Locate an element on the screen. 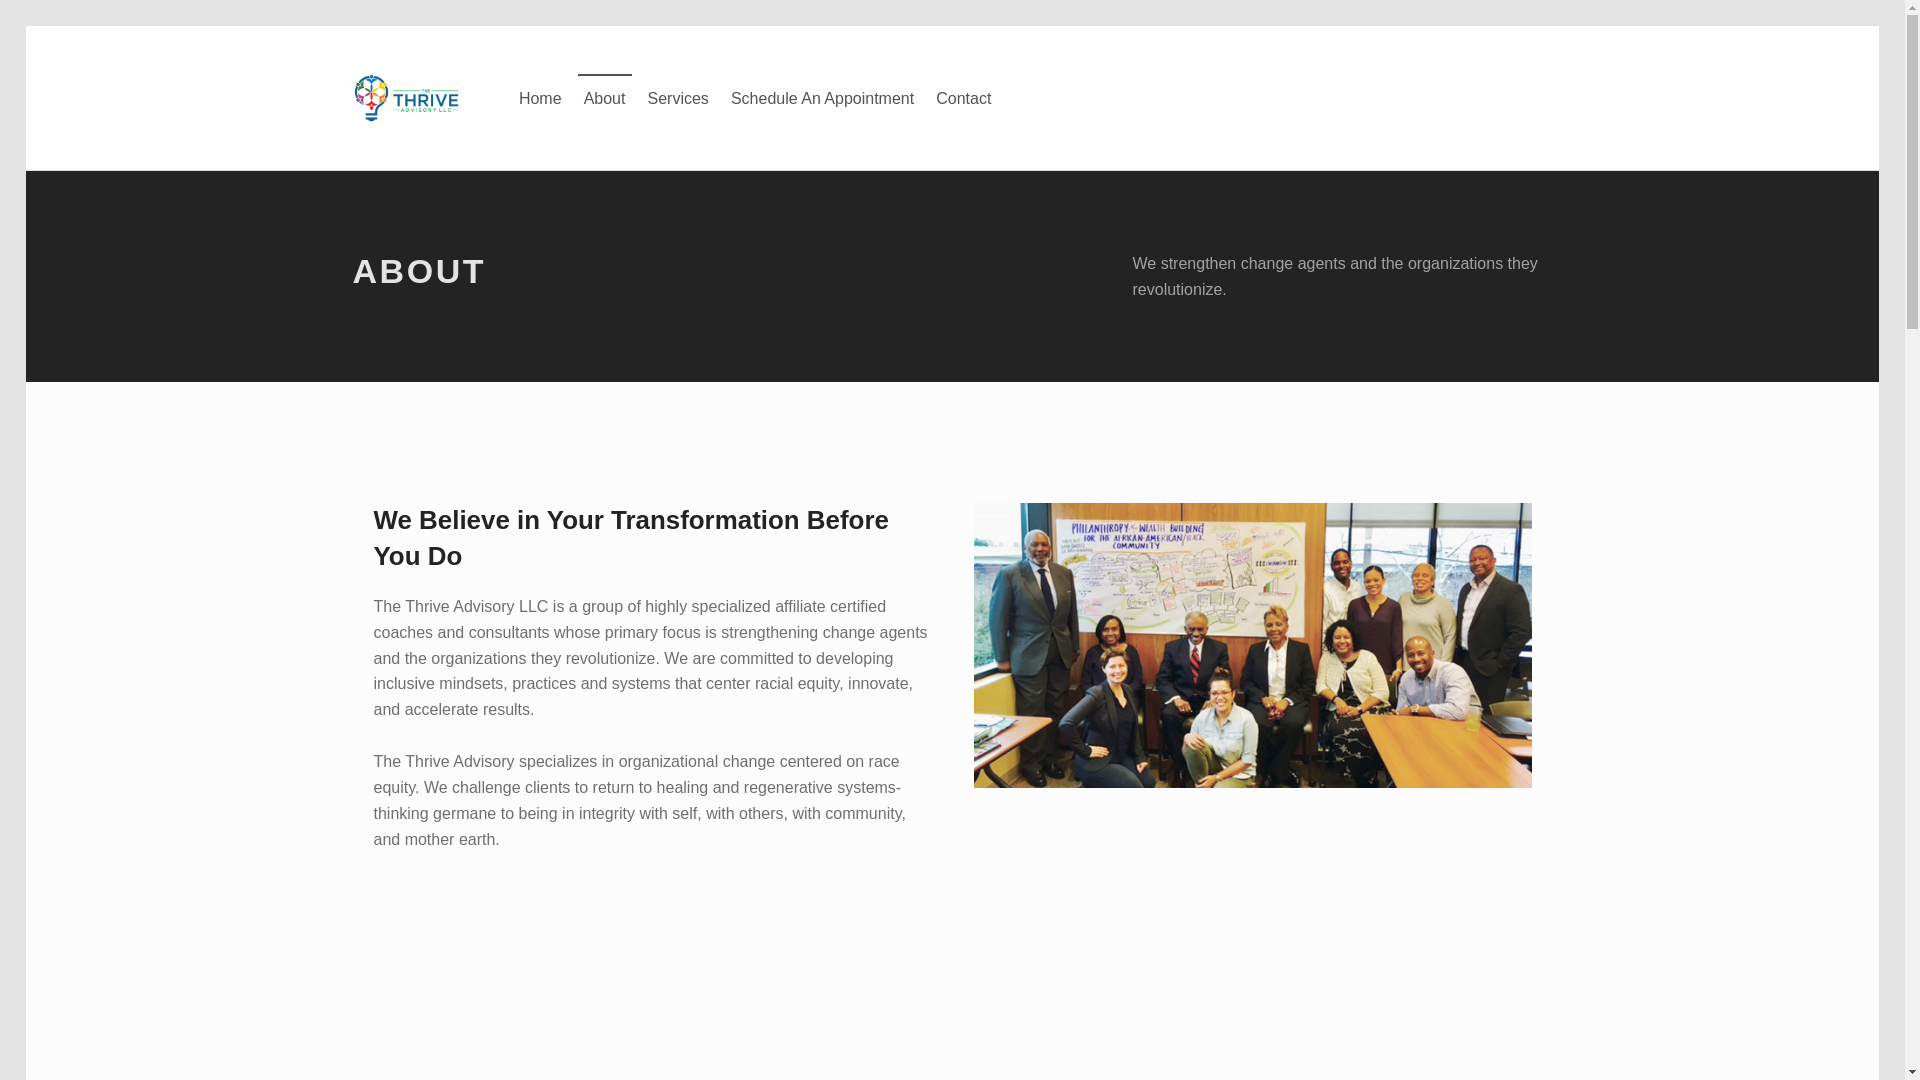 The image size is (1920, 1080). About is located at coordinates (604, 98).